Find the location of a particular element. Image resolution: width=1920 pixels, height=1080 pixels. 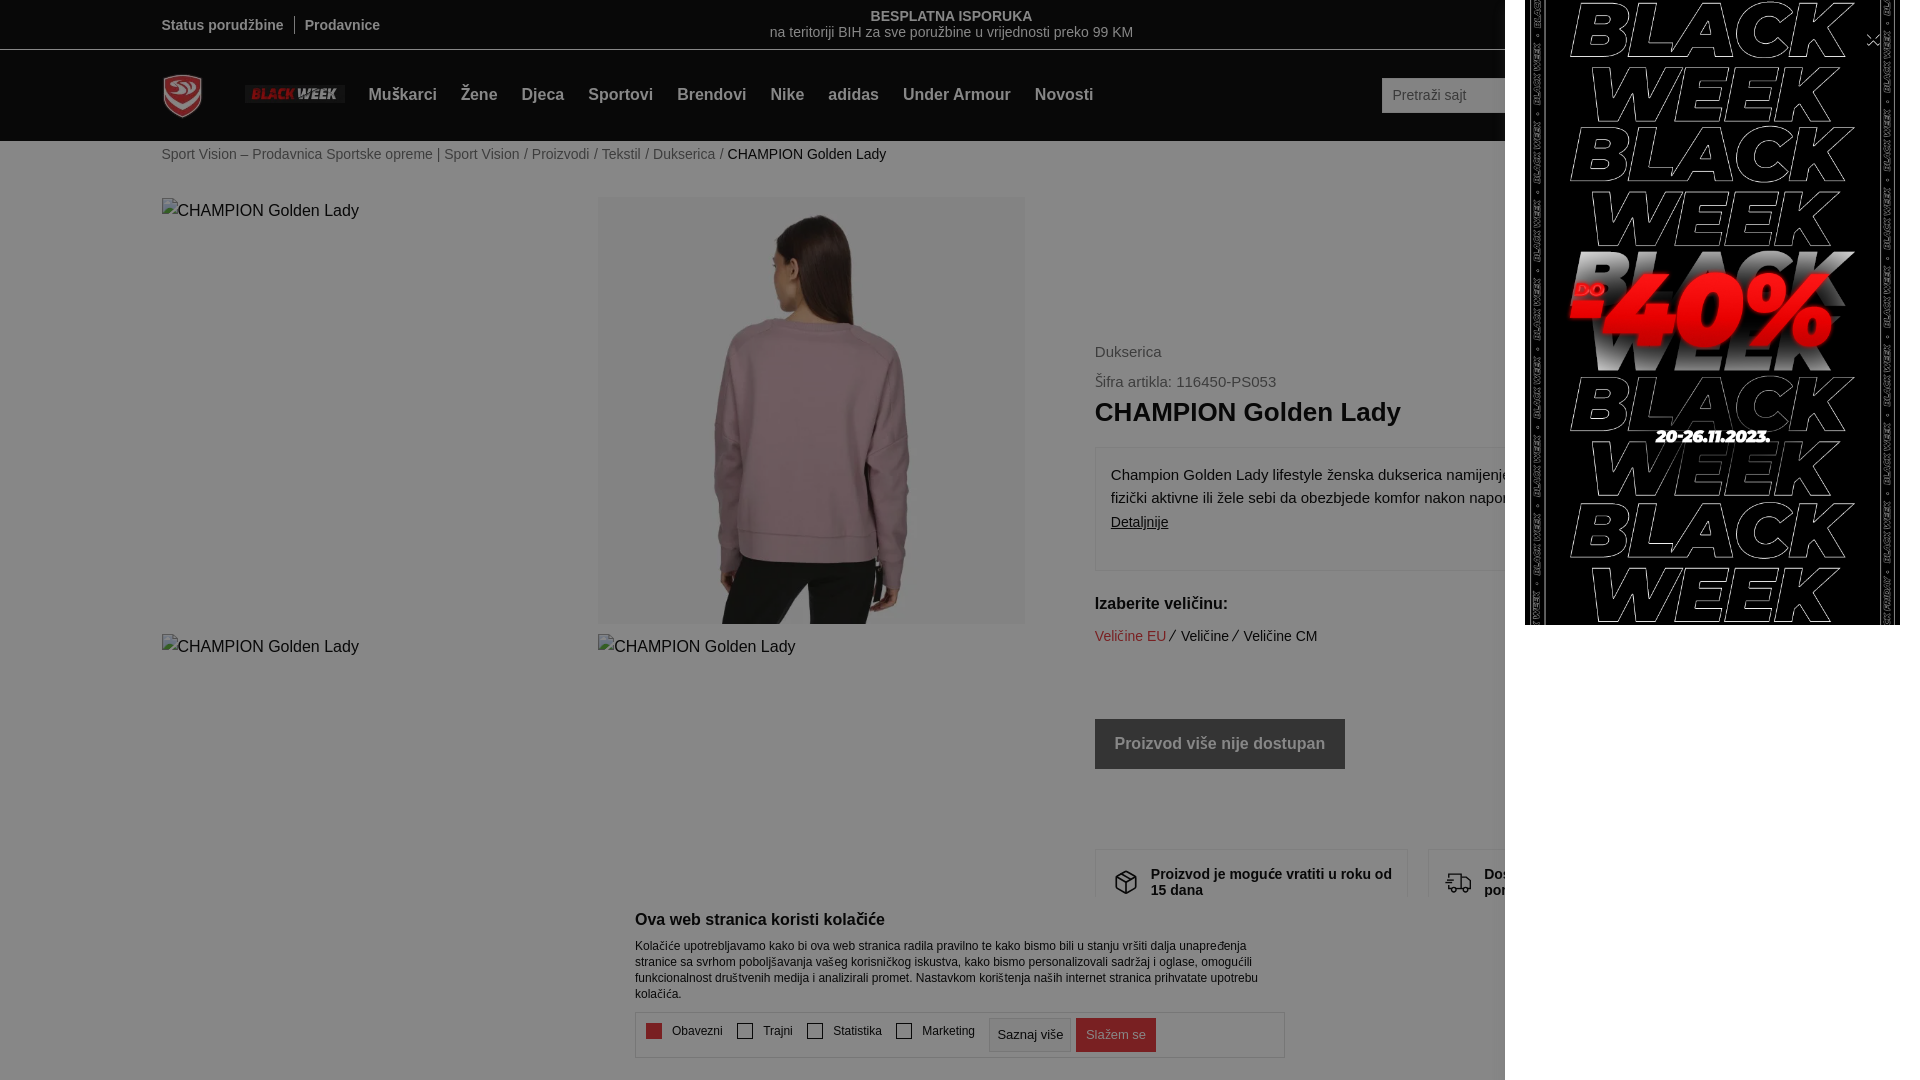

0 is located at coordinates (1671, 95).